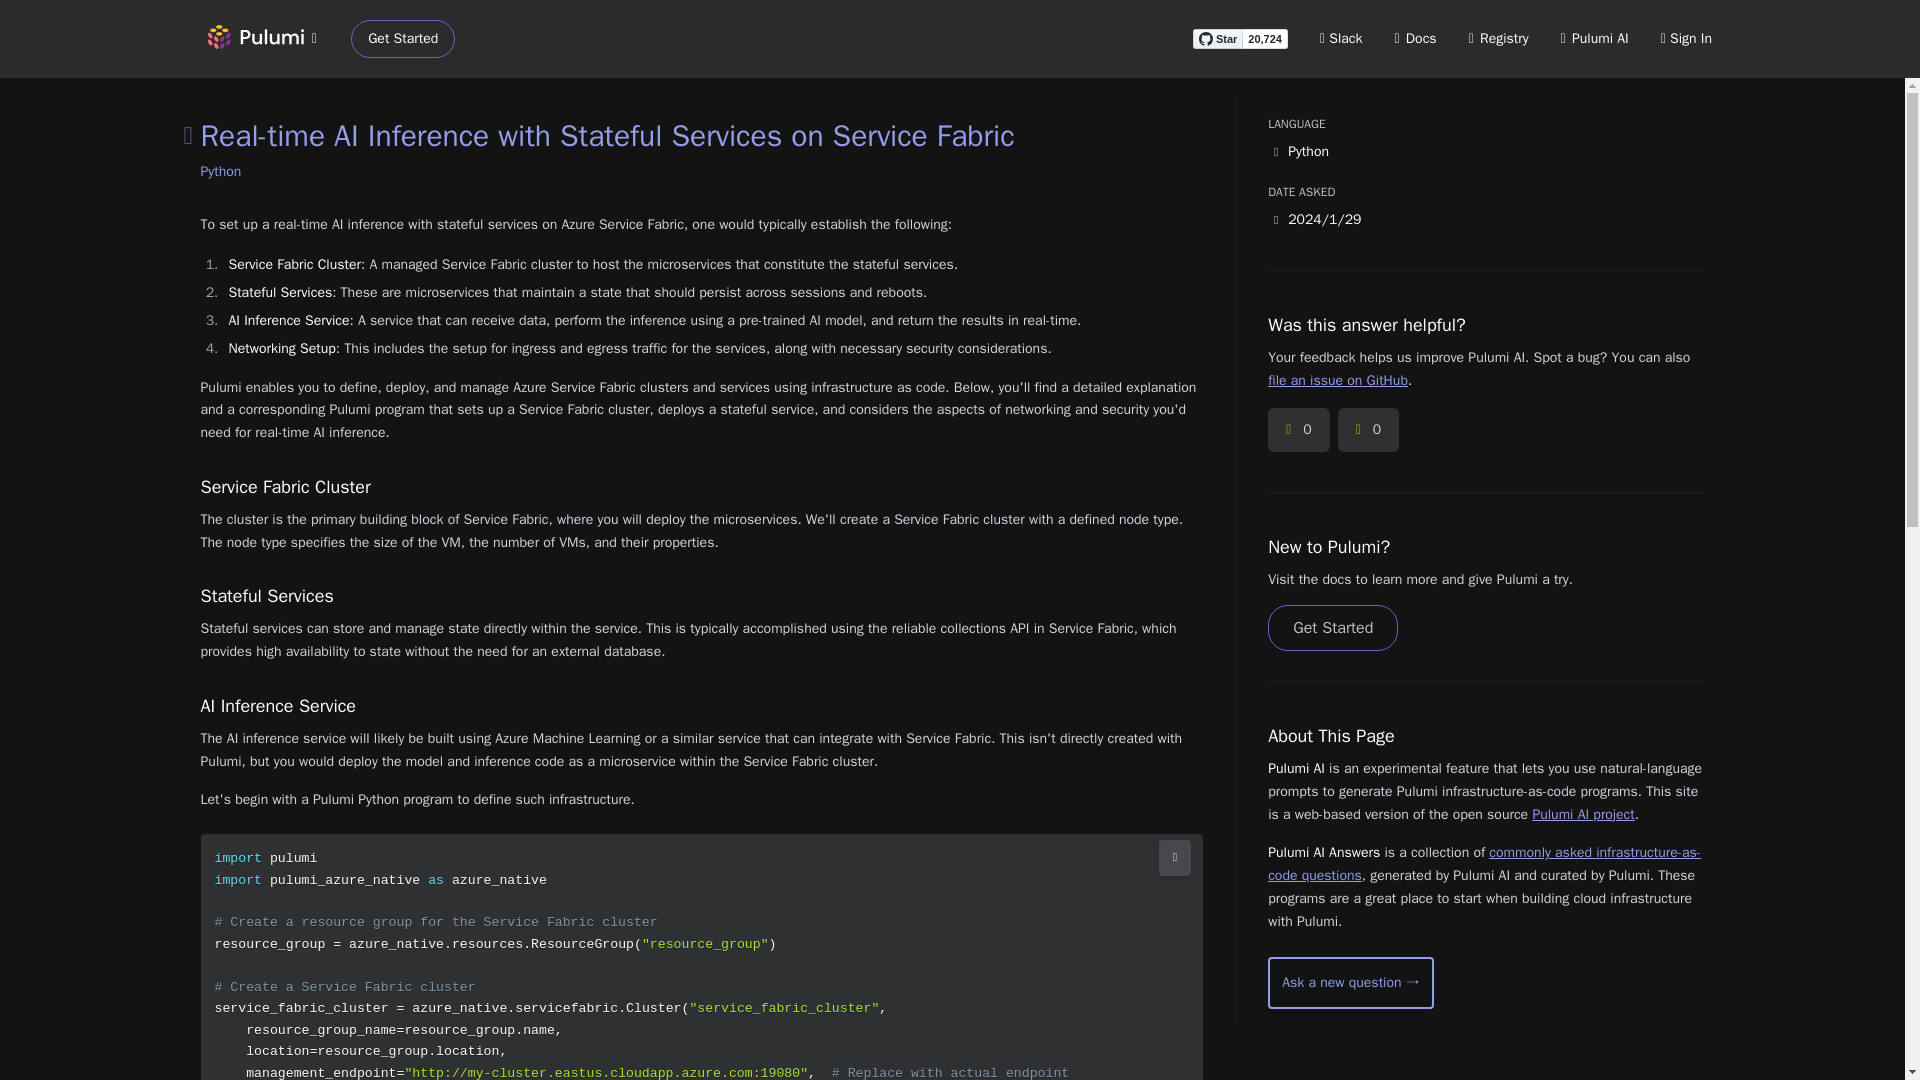  Describe the element at coordinates (1298, 430) in the screenshot. I see `0` at that location.